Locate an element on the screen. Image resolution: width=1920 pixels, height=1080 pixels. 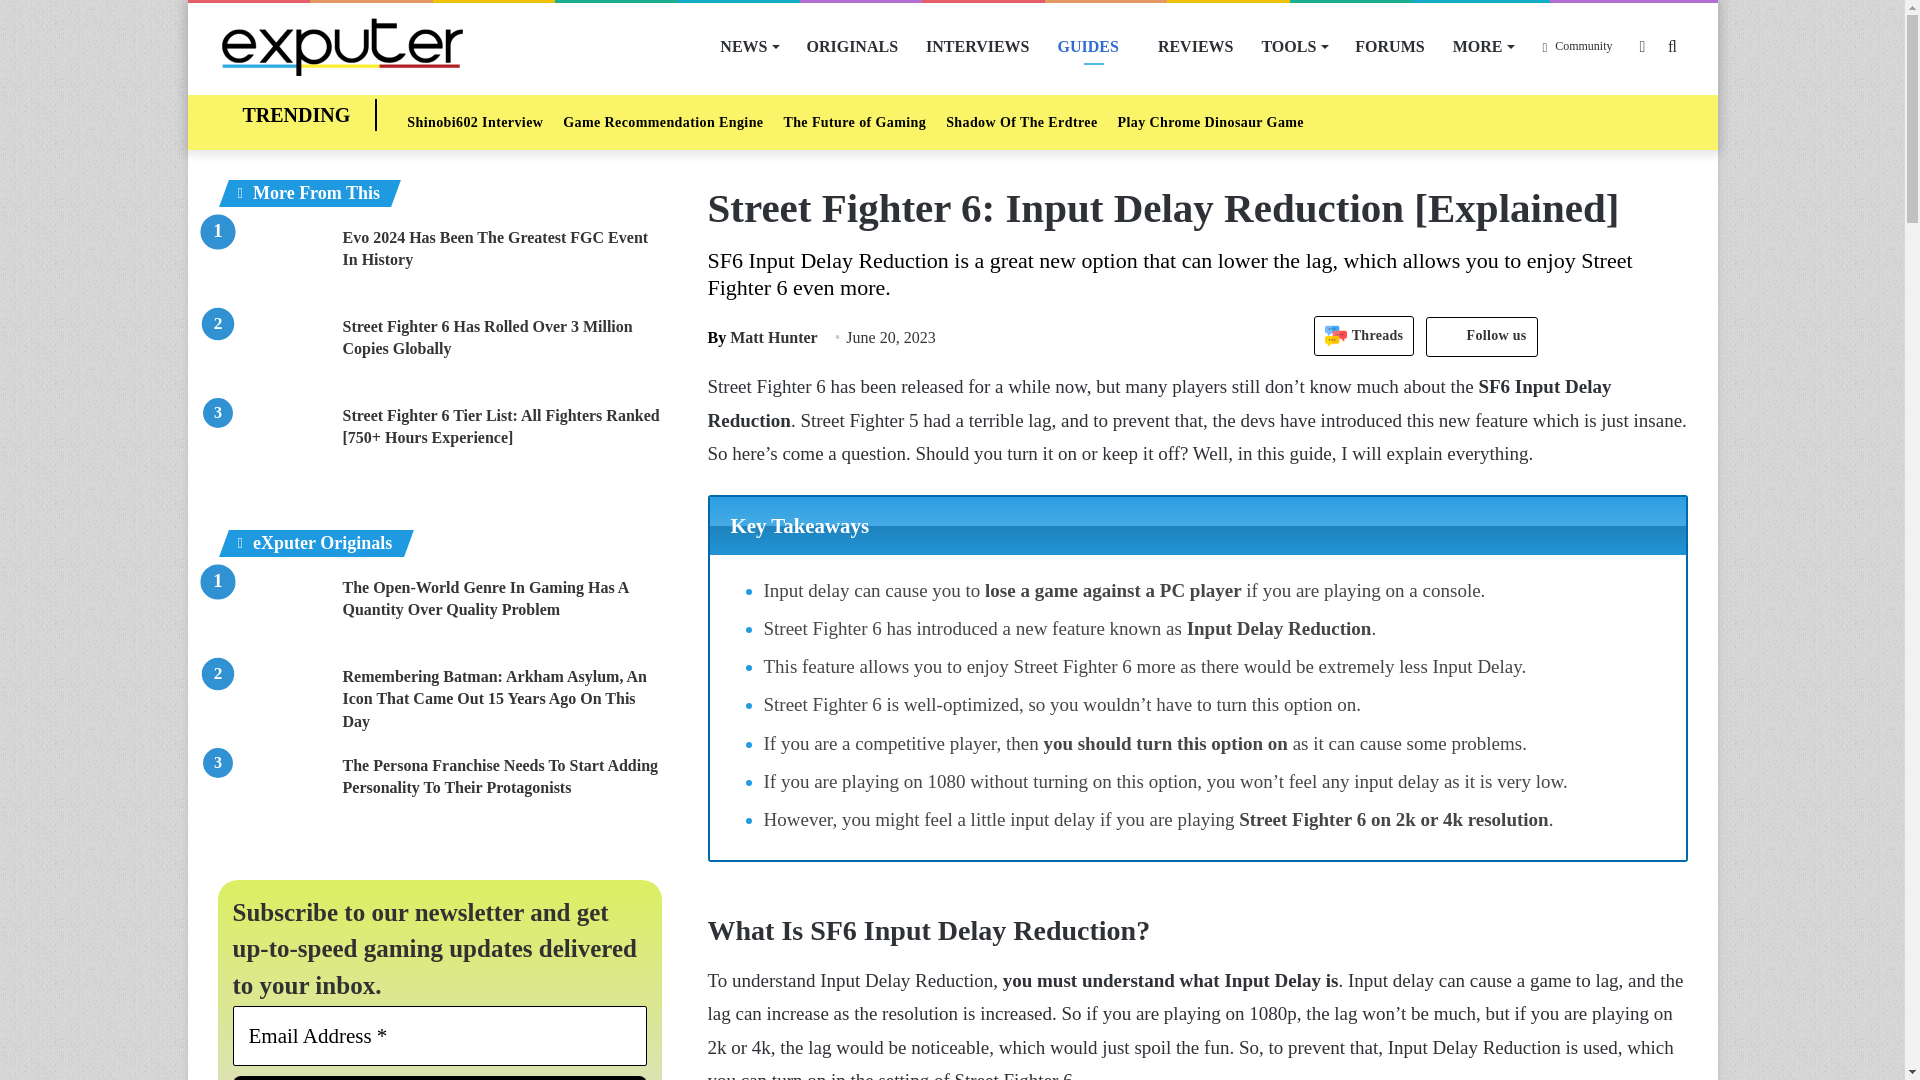
eXputer.com is located at coordinates (342, 46).